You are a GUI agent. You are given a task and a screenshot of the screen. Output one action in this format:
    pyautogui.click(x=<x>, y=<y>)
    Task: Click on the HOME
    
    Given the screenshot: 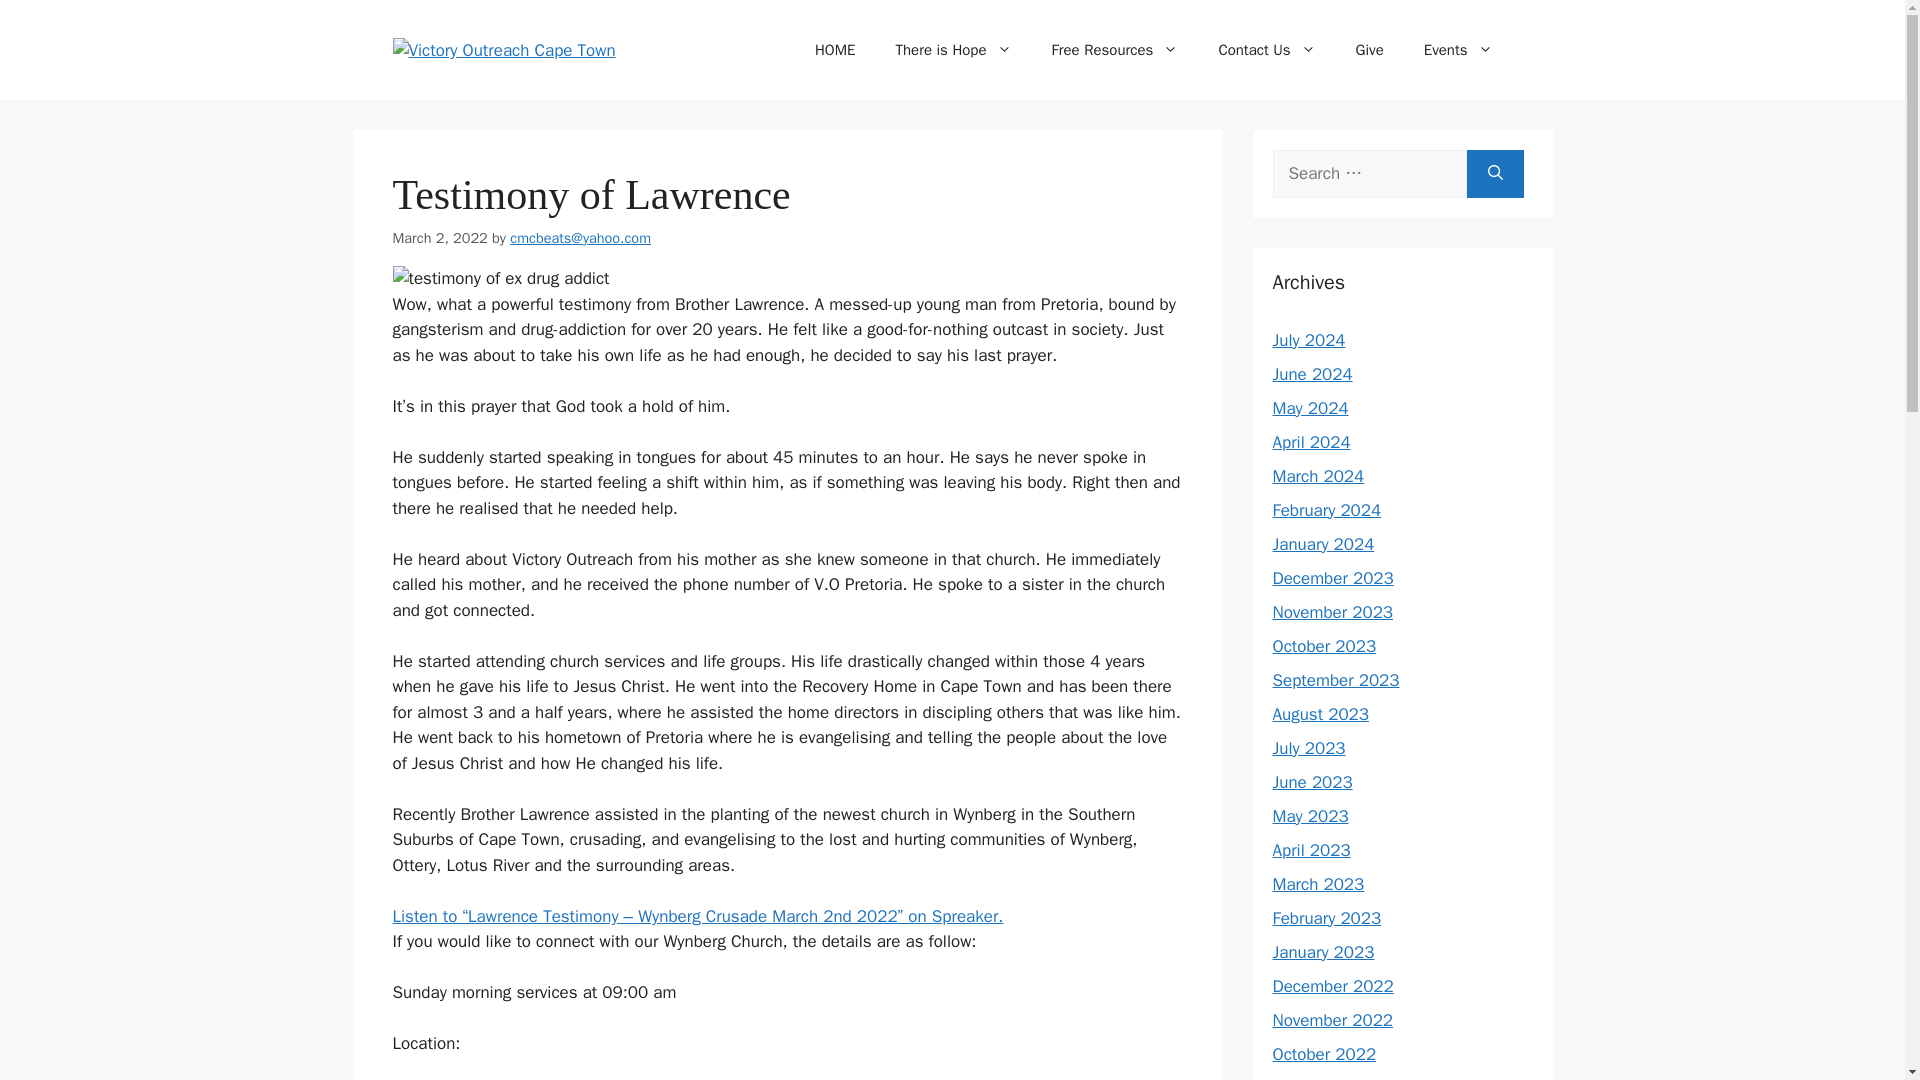 What is the action you would take?
    pyautogui.click(x=834, y=50)
    